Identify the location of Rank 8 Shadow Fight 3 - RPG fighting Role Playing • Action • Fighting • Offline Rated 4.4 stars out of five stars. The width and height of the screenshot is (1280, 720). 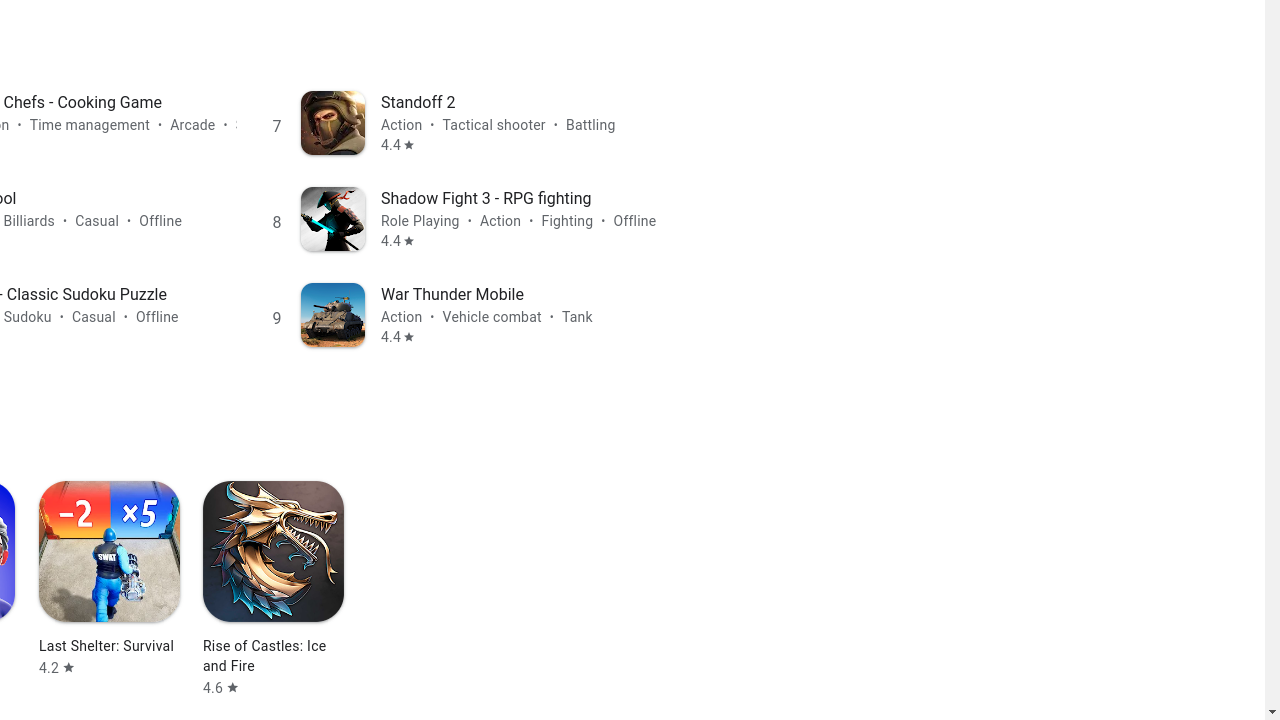
(468, 218).